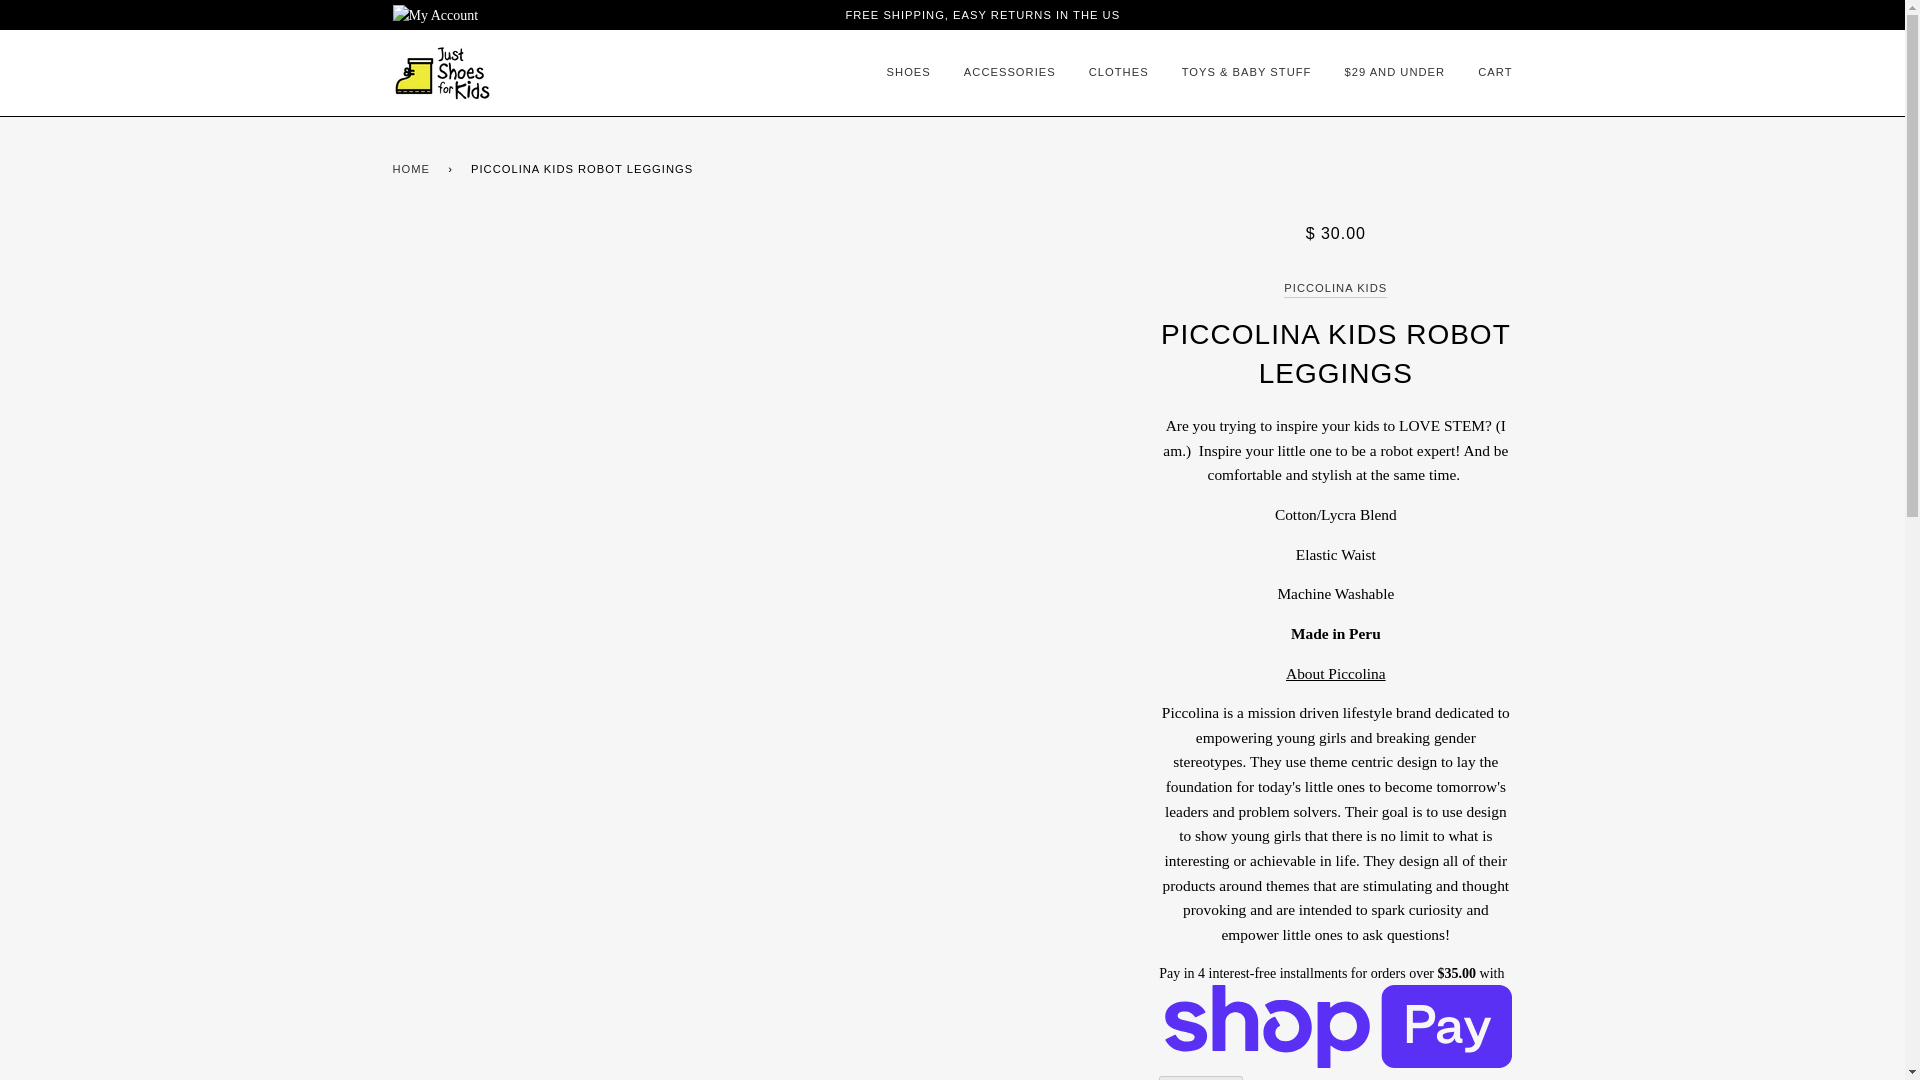 This screenshot has width=1920, height=1080. I want to click on Back to the frontpage, so click(414, 170).